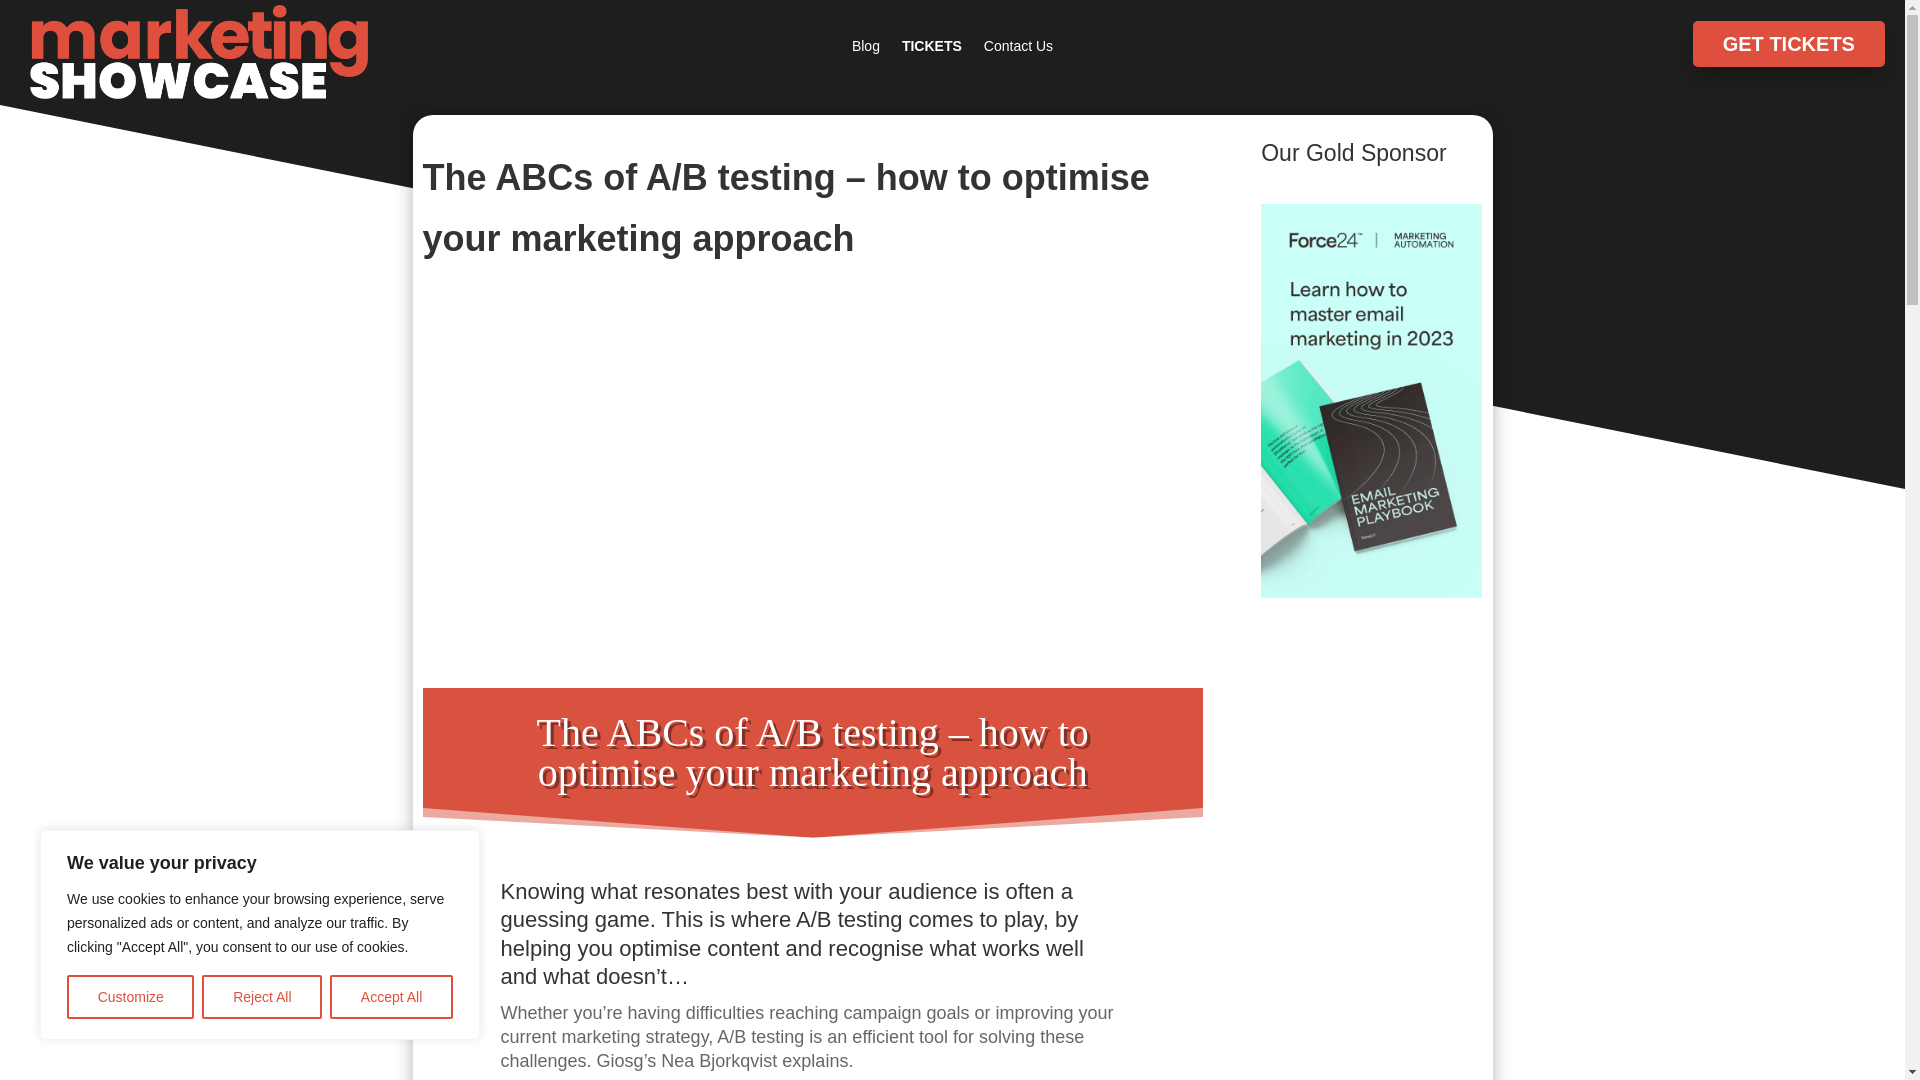 This screenshot has width=1920, height=1080. Describe the element at coordinates (1372, 400) in the screenshot. I see `F24 mktgShowcase Website Ad` at that location.